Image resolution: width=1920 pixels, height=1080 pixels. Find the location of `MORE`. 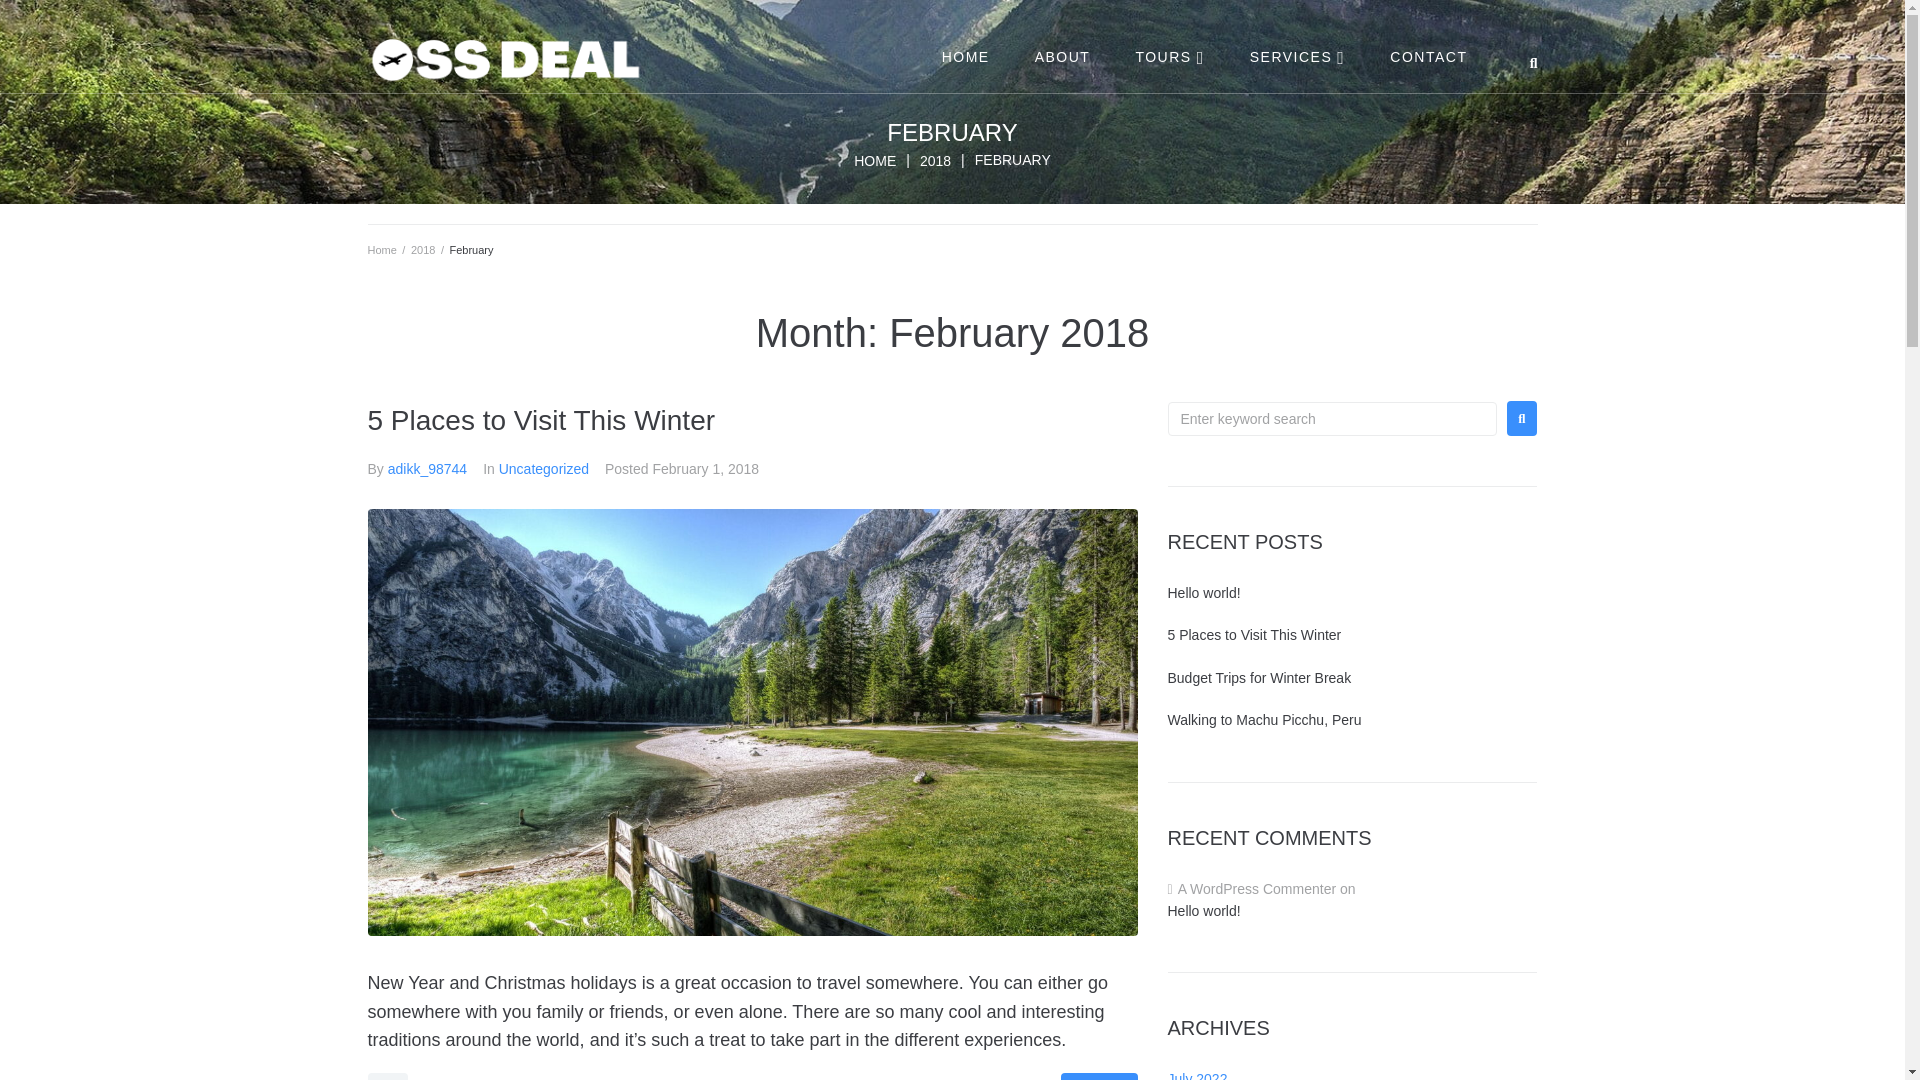

MORE is located at coordinates (1098, 1076).